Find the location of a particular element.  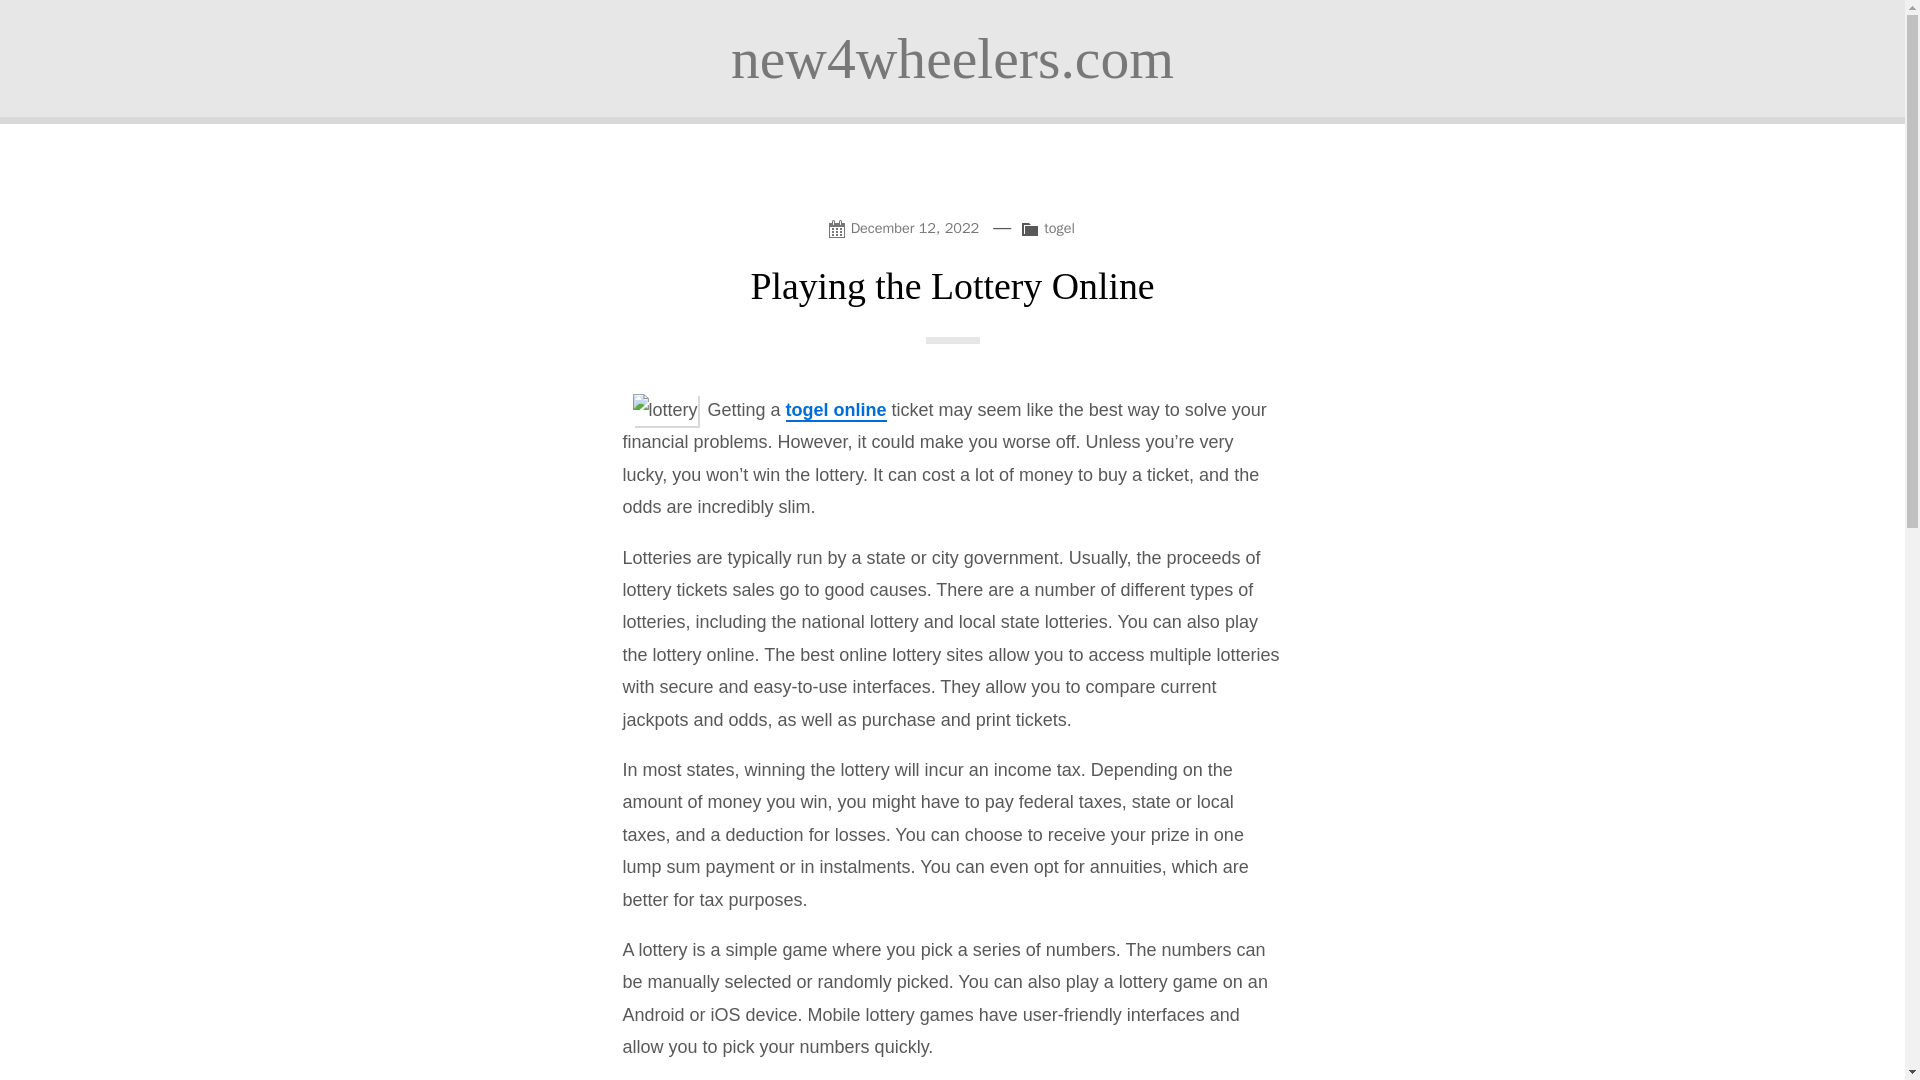

December 12, 2022 is located at coordinates (908, 226).